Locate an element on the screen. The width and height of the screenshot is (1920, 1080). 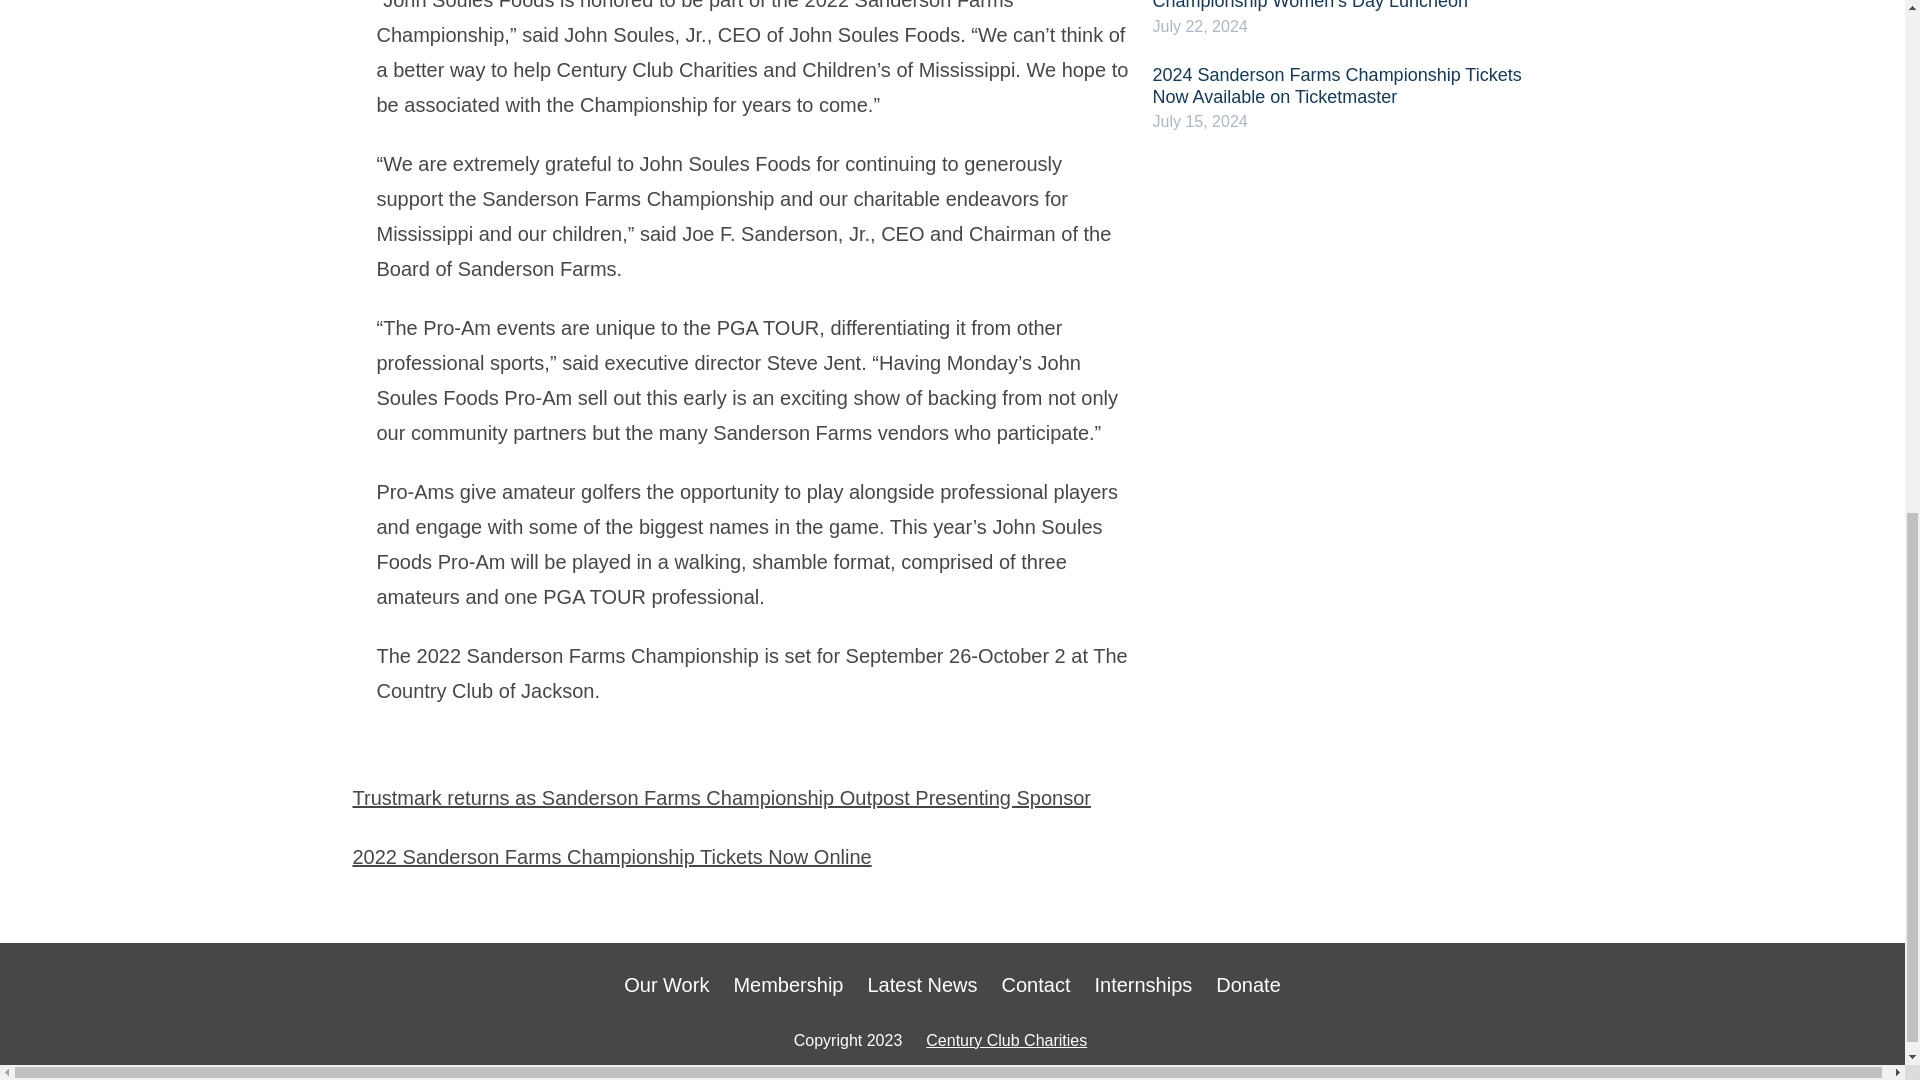
Contact is located at coordinates (1036, 985).